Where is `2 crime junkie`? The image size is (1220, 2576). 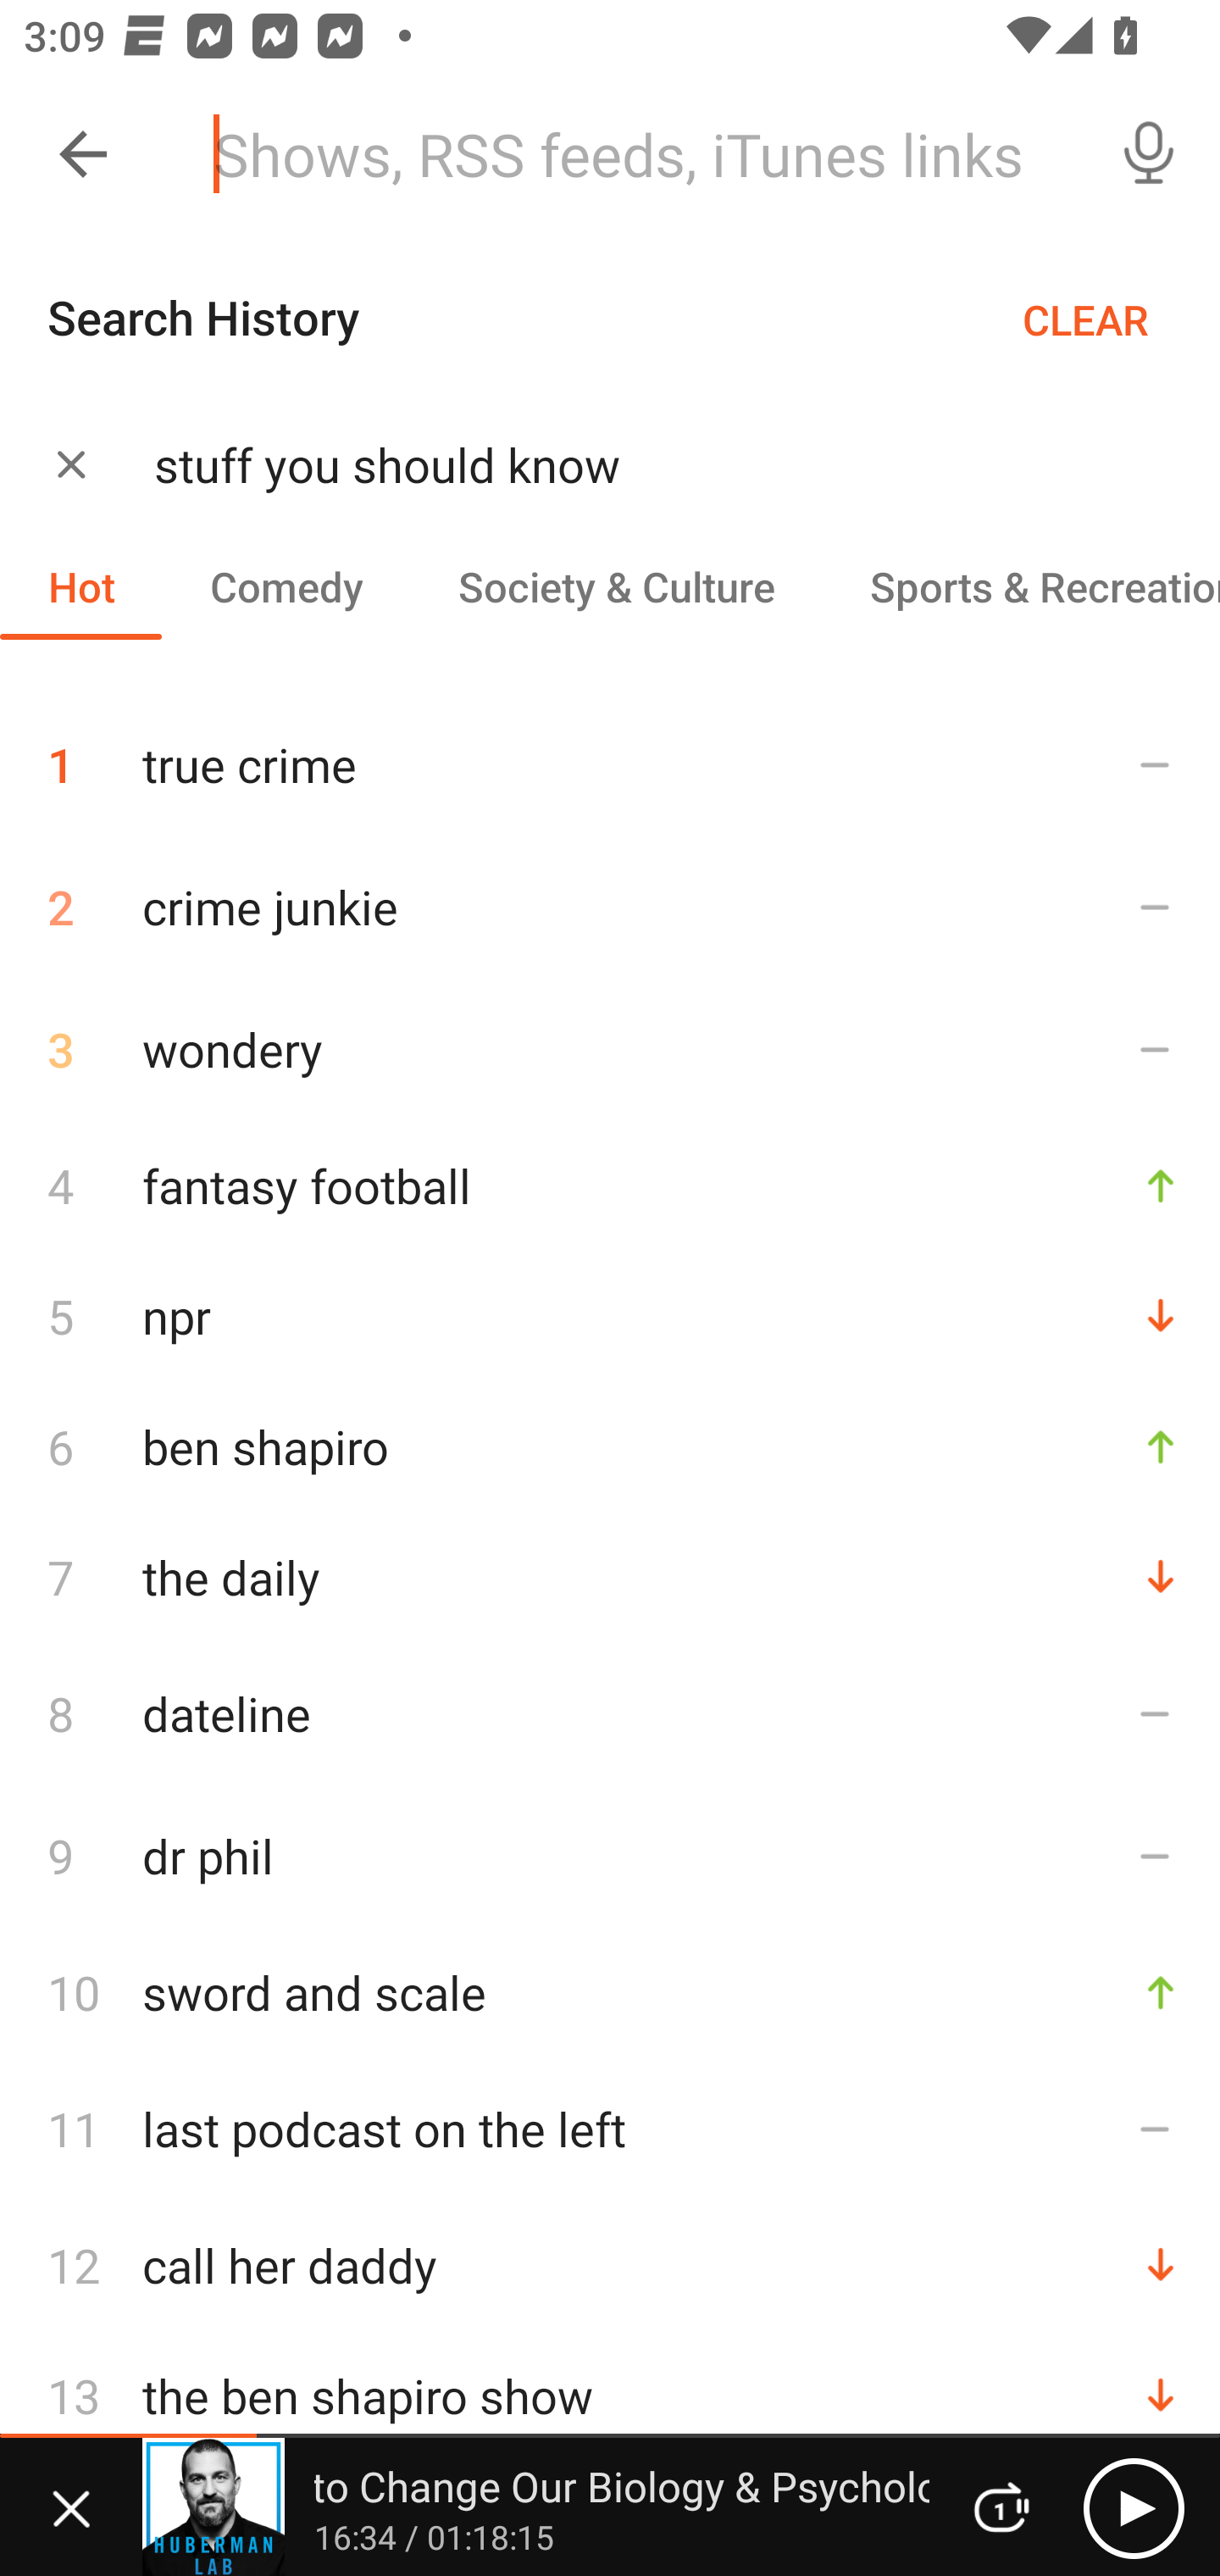 2 crime junkie is located at coordinates (610, 907).